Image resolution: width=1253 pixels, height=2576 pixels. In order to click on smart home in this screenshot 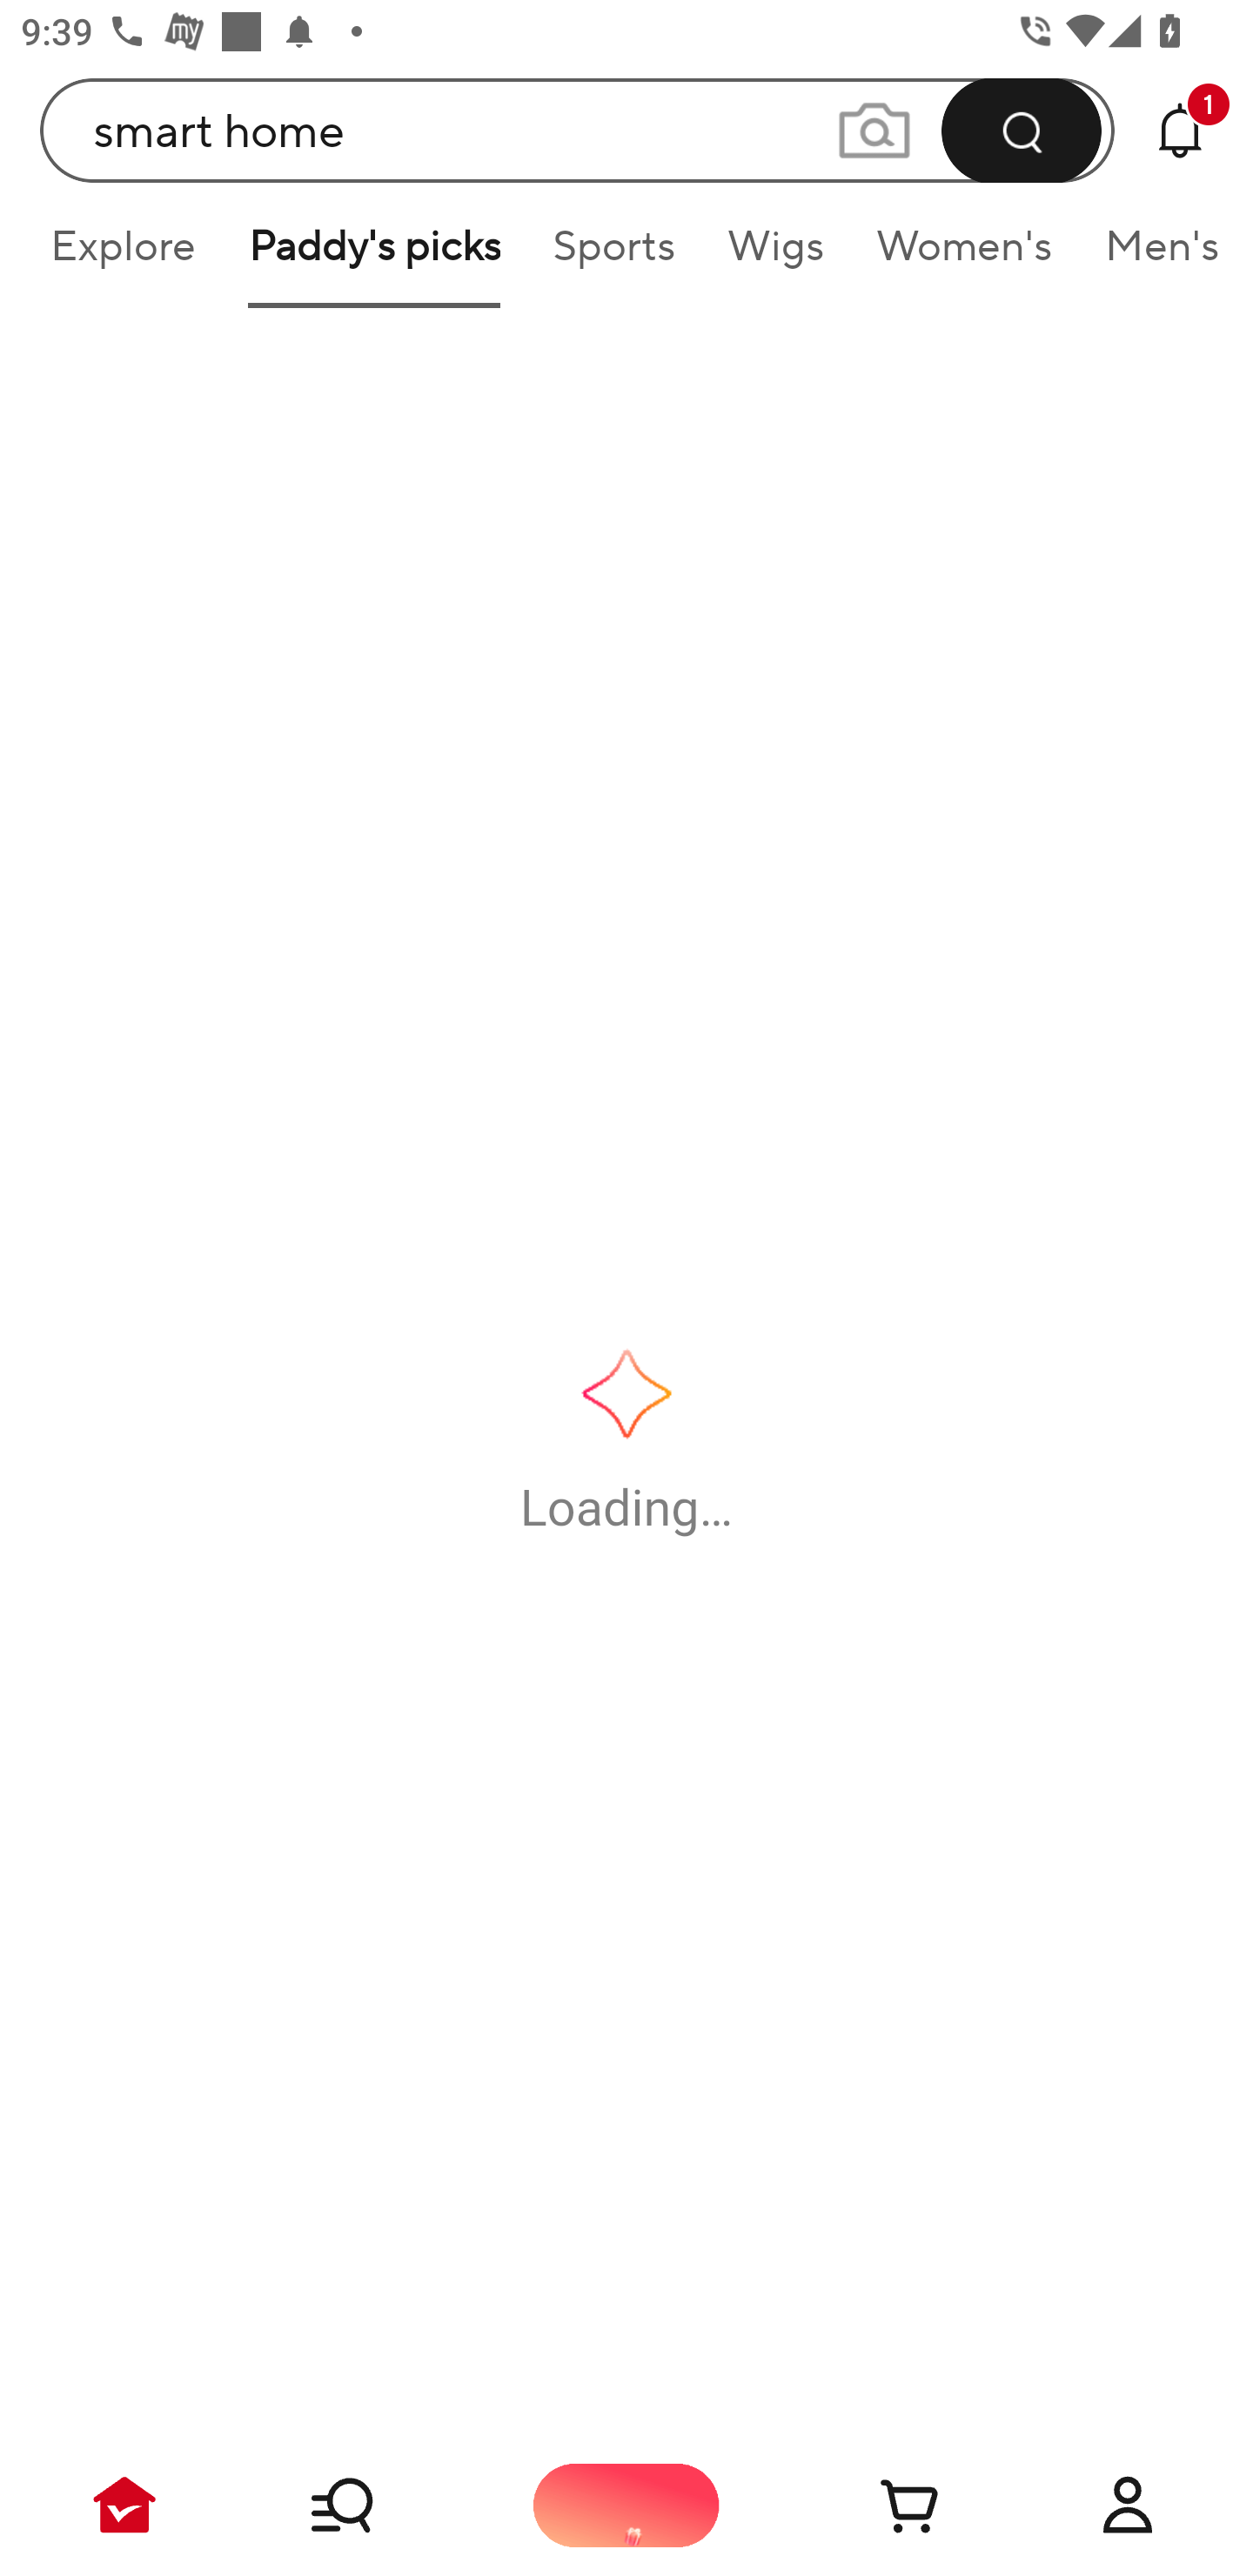, I will do `click(578, 130)`.